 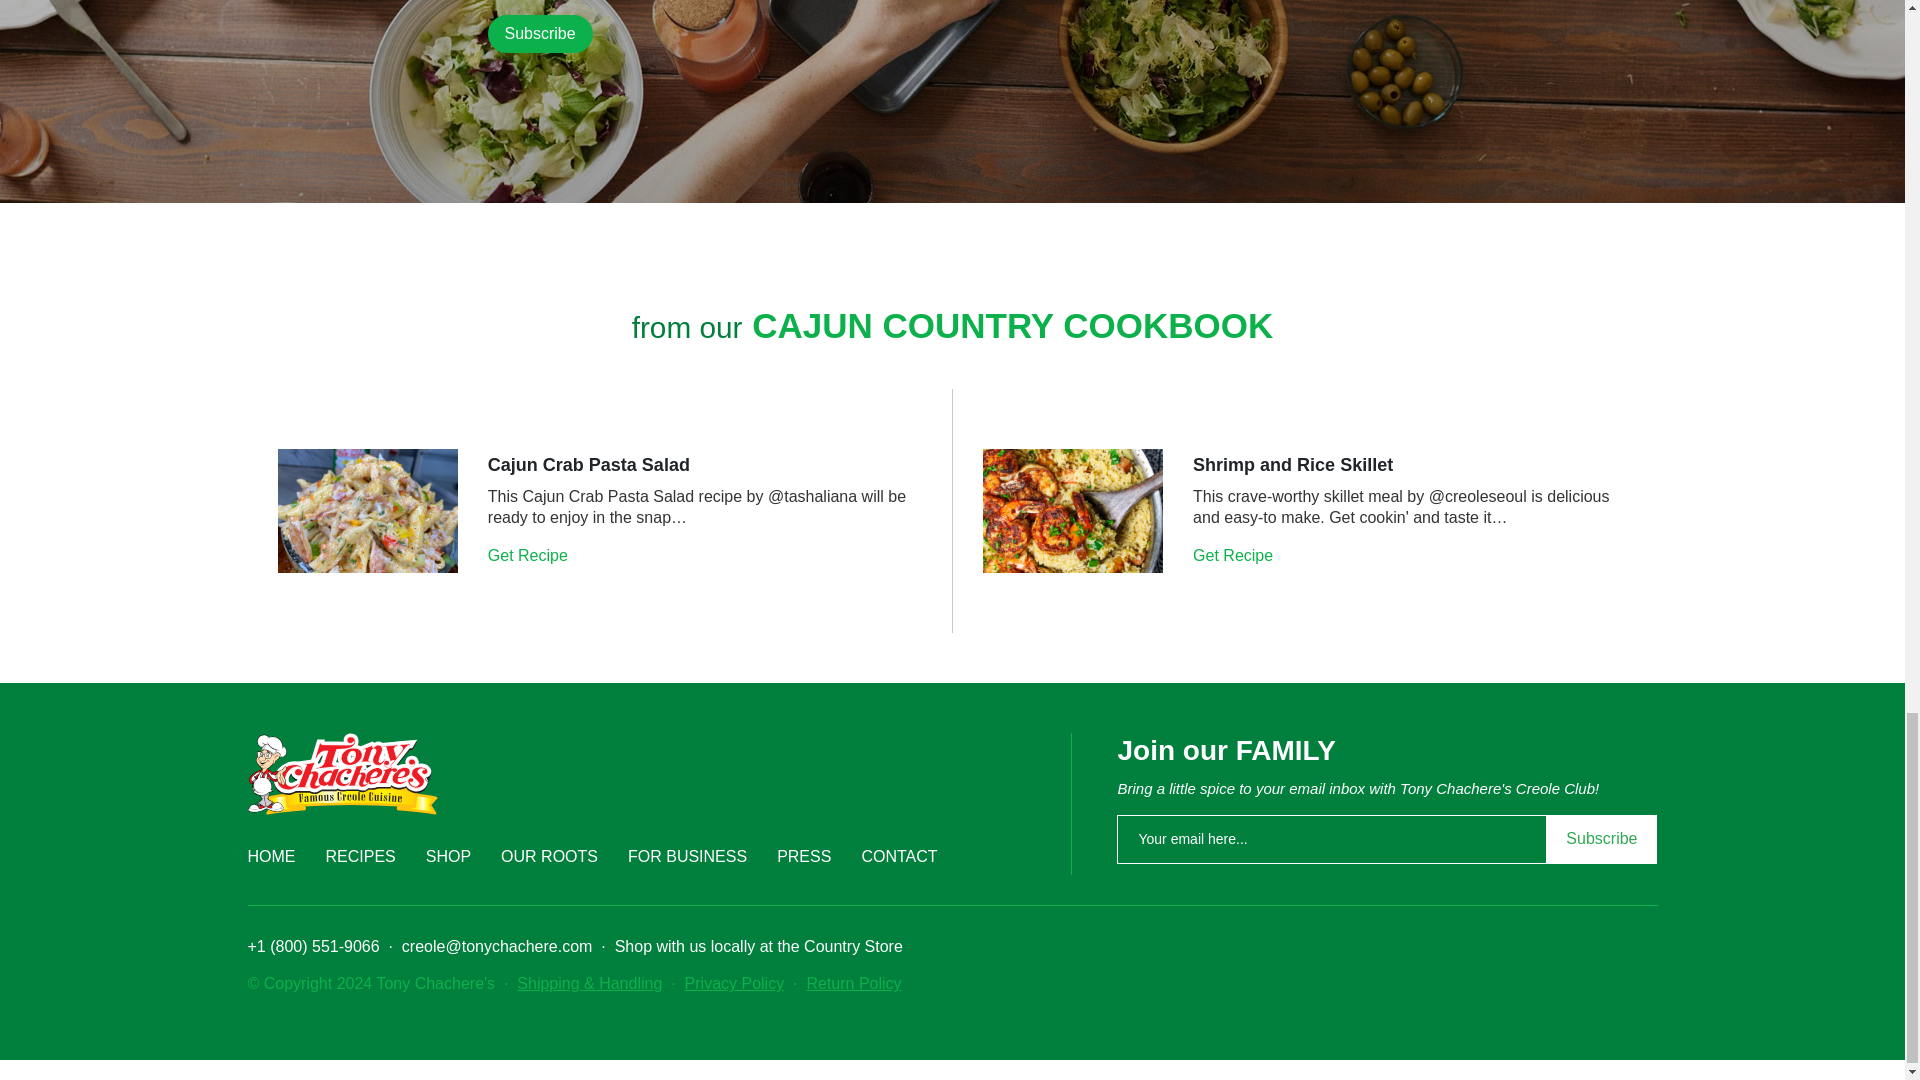 What do you see at coordinates (271, 856) in the screenshot?
I see `HOME` at bounding box center [271, 856].